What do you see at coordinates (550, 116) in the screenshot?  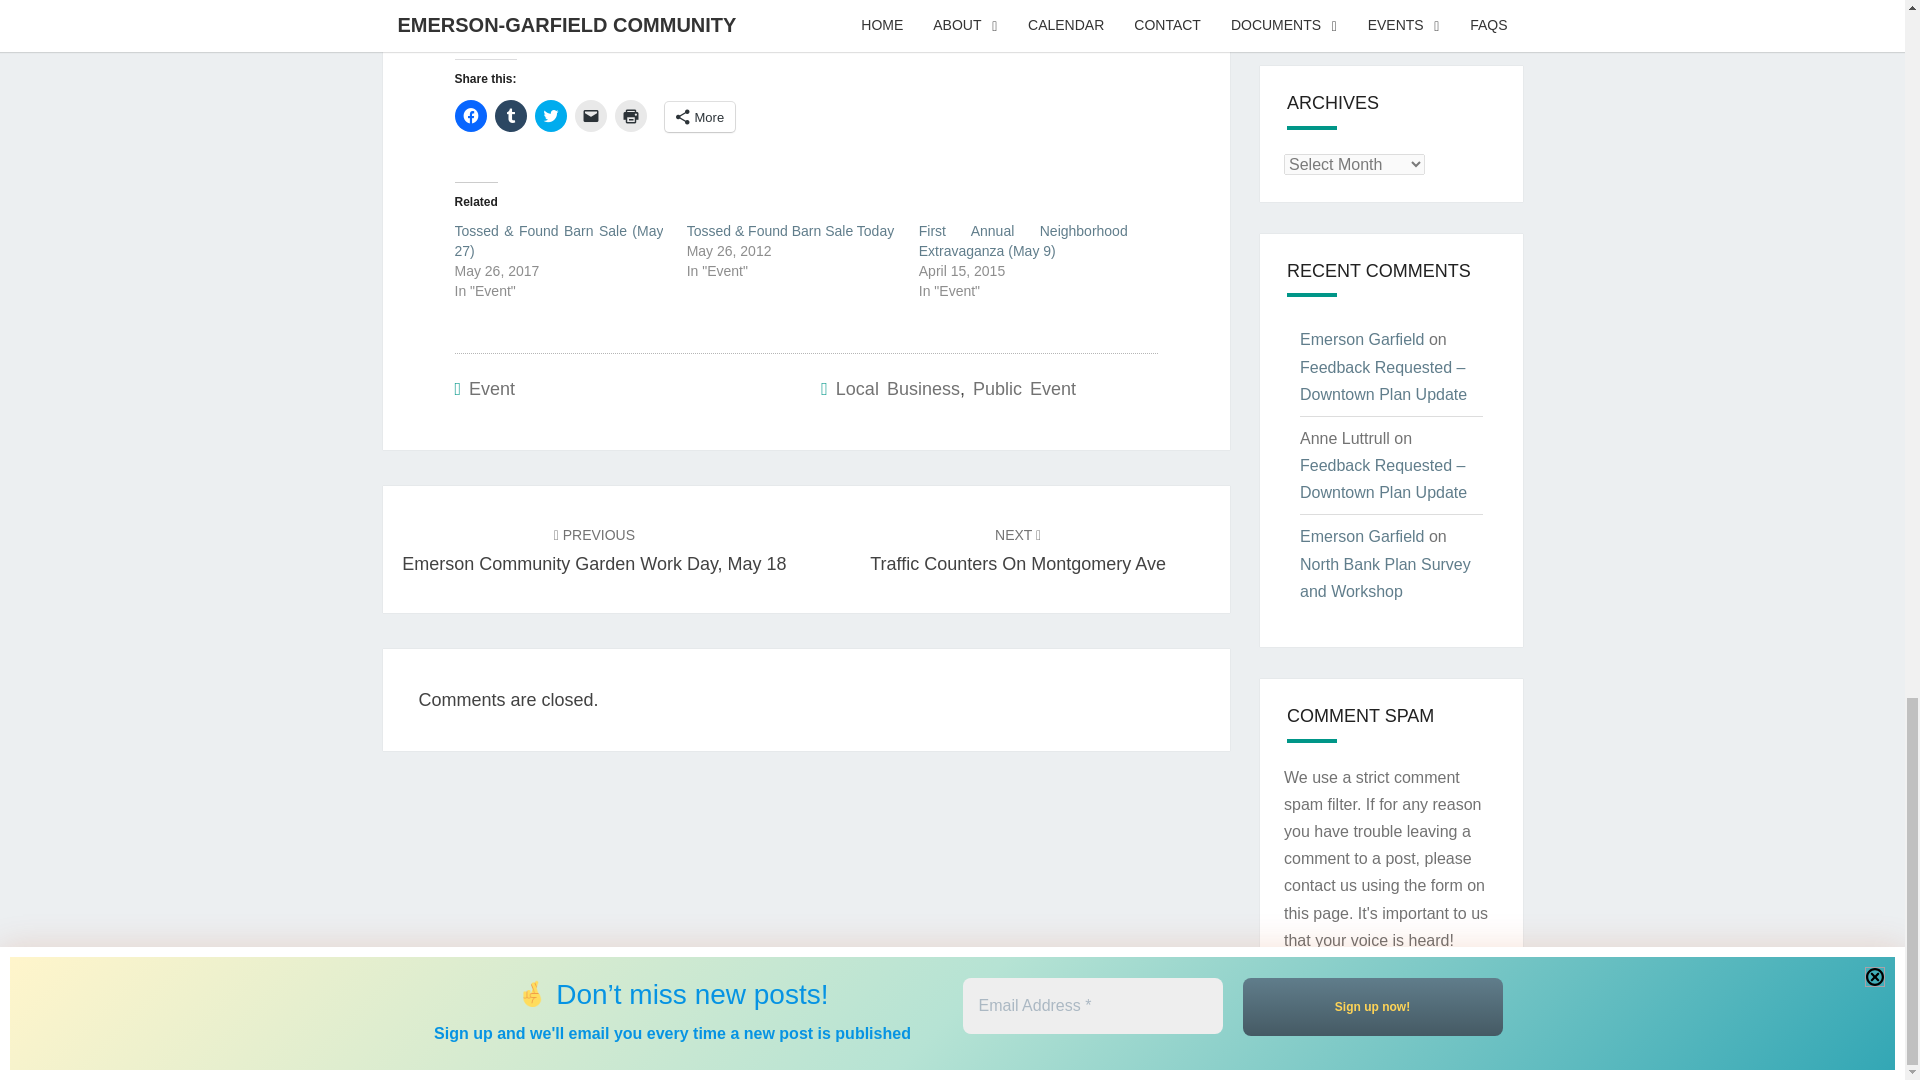 I see `Click to share on Twitter` at bounding box center [550, 116].